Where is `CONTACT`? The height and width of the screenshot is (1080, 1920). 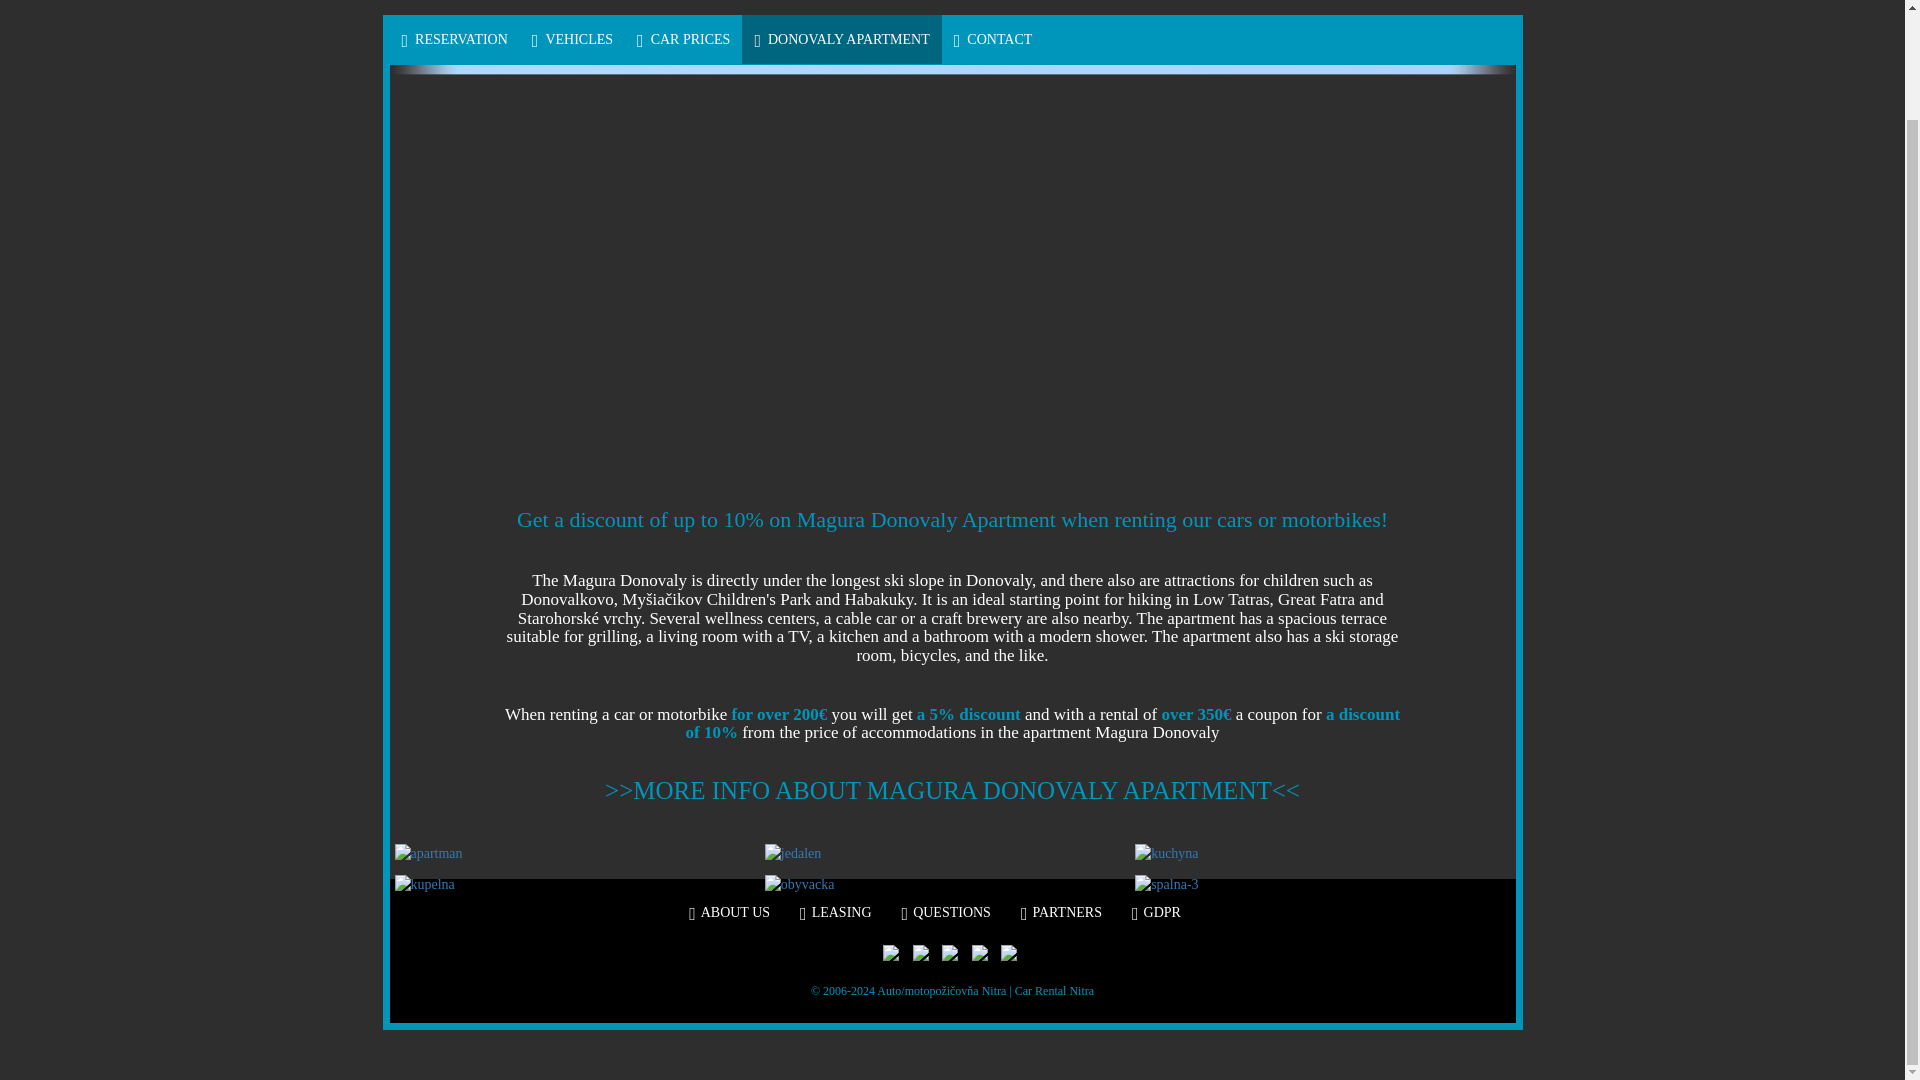
CONTACT is located at coordinates (993, 39).